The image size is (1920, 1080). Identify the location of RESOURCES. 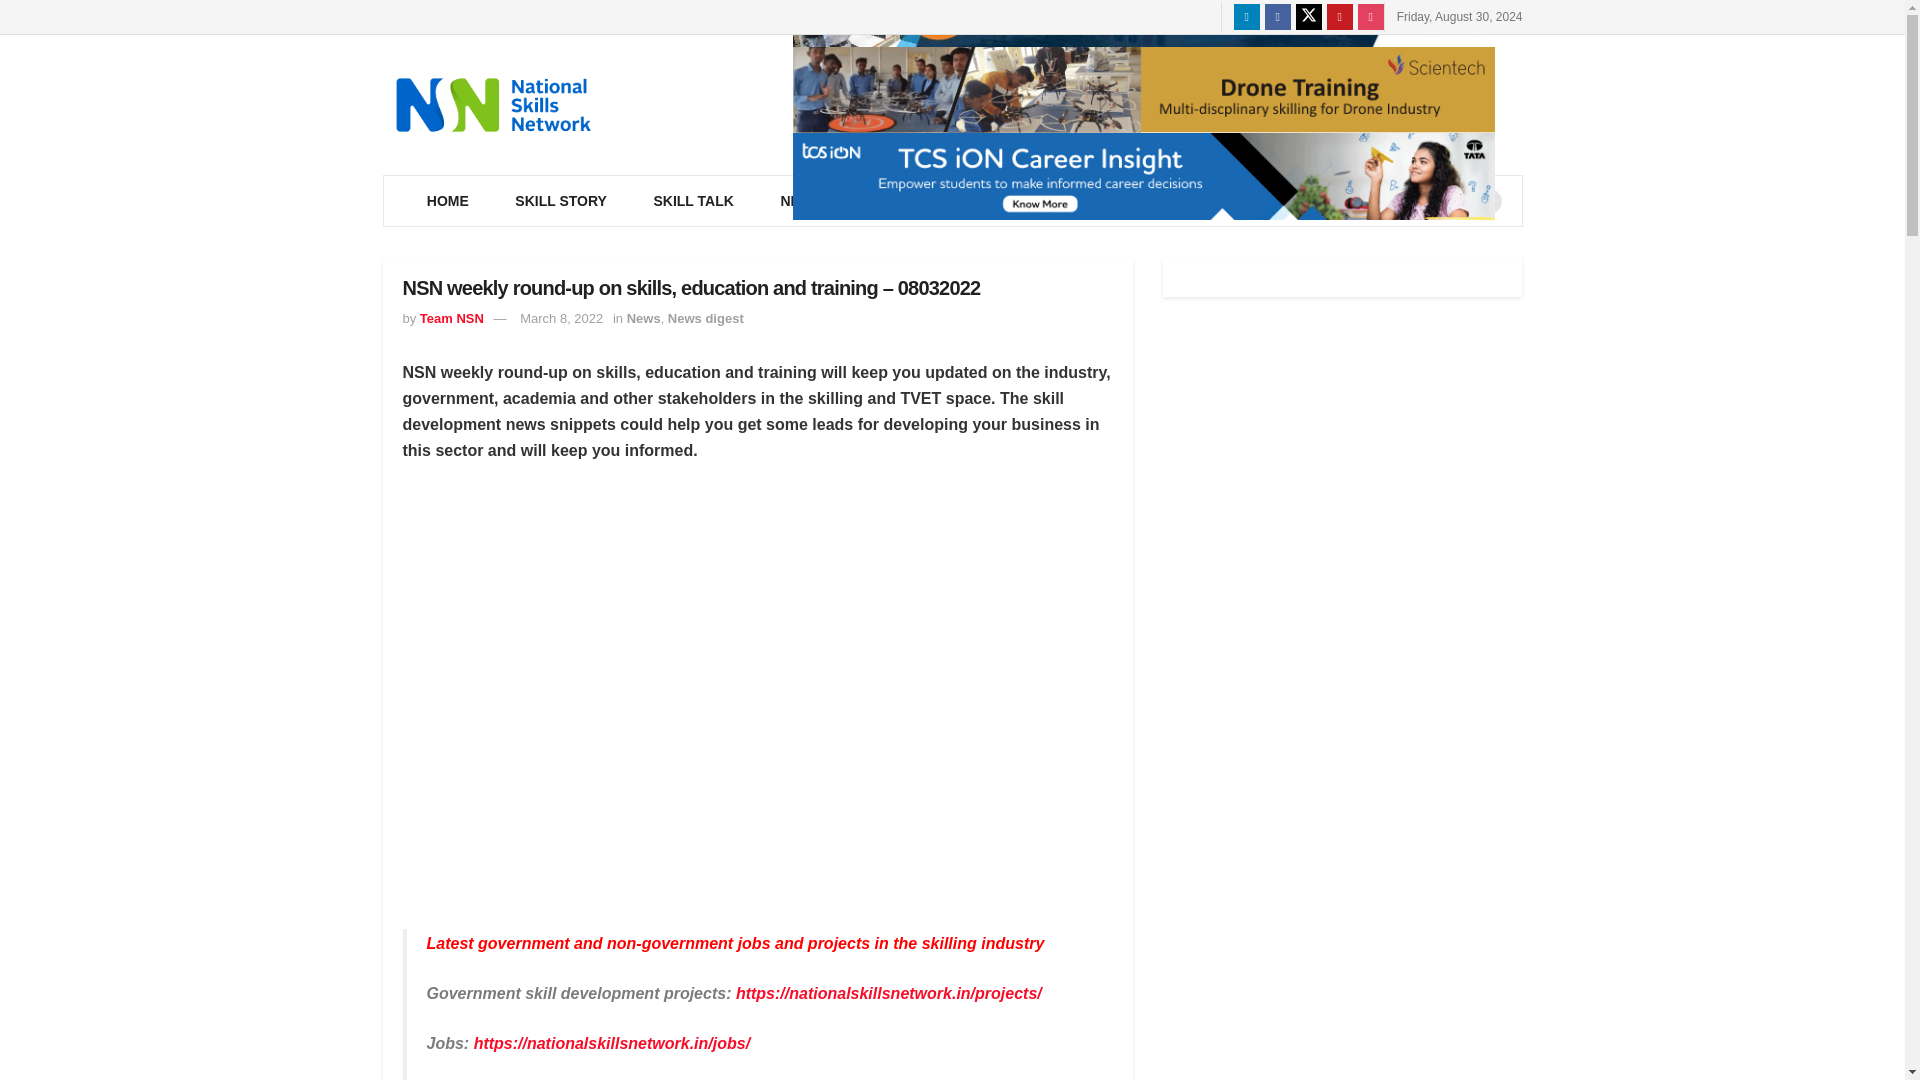
(923, 200).